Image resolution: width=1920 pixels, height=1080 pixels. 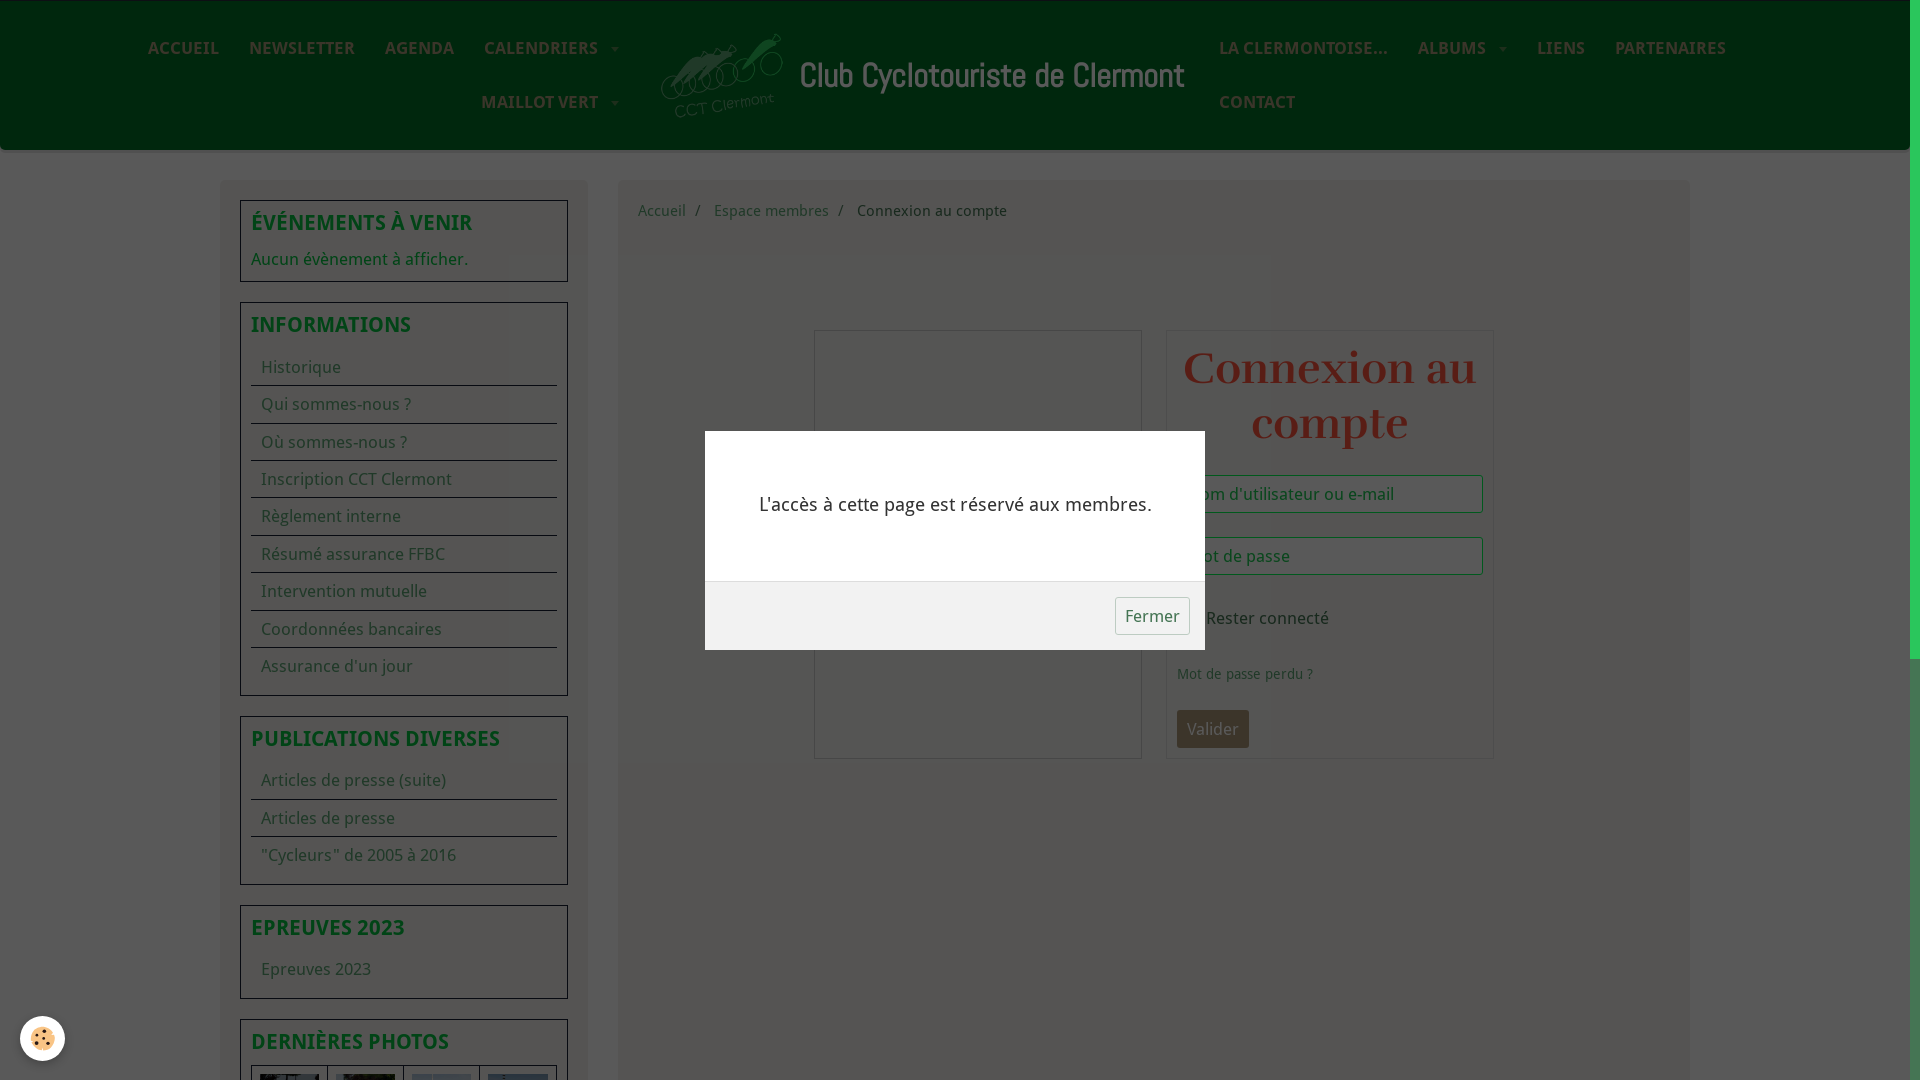 I want to click on PARTENAIRES, so click(x=1670, y=48).